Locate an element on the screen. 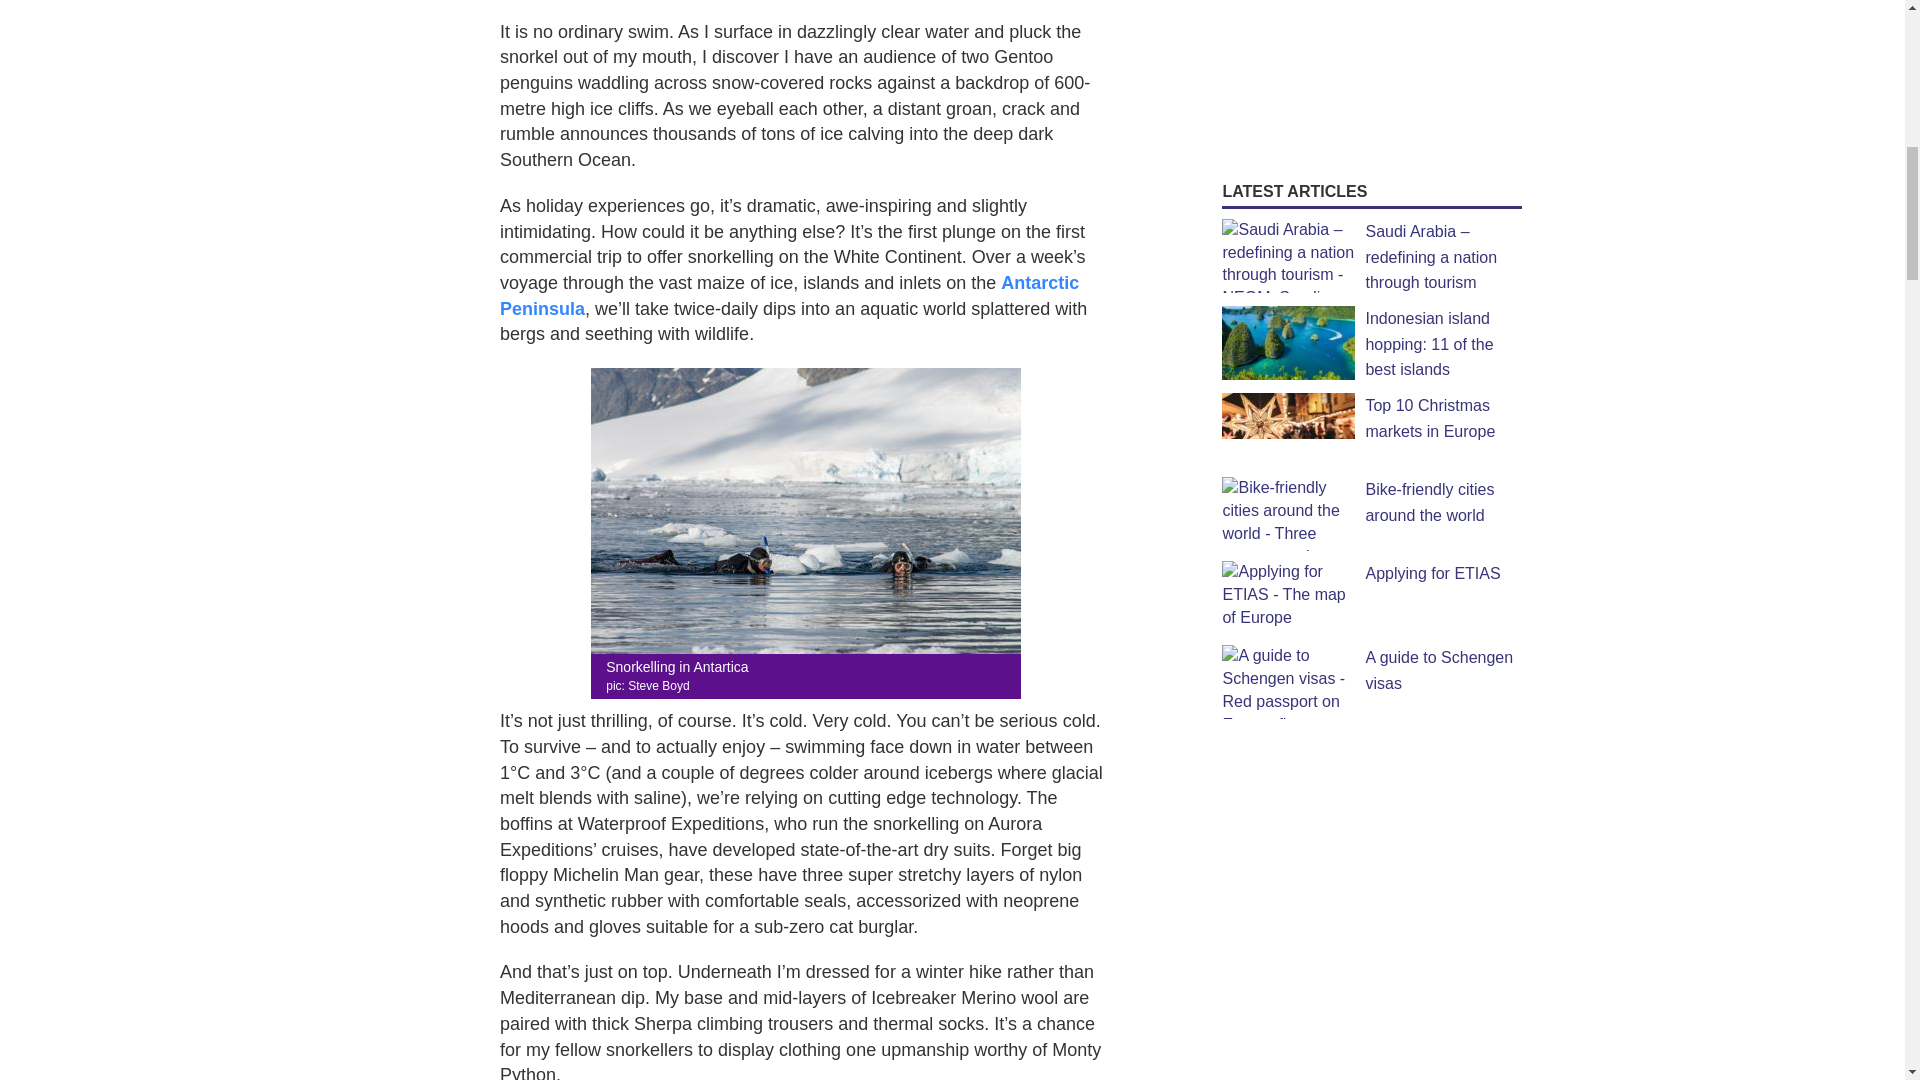 The height and width of the screenshot is (1080, 1920). Applying for ETIAS is located at coordinates (1432, 573).